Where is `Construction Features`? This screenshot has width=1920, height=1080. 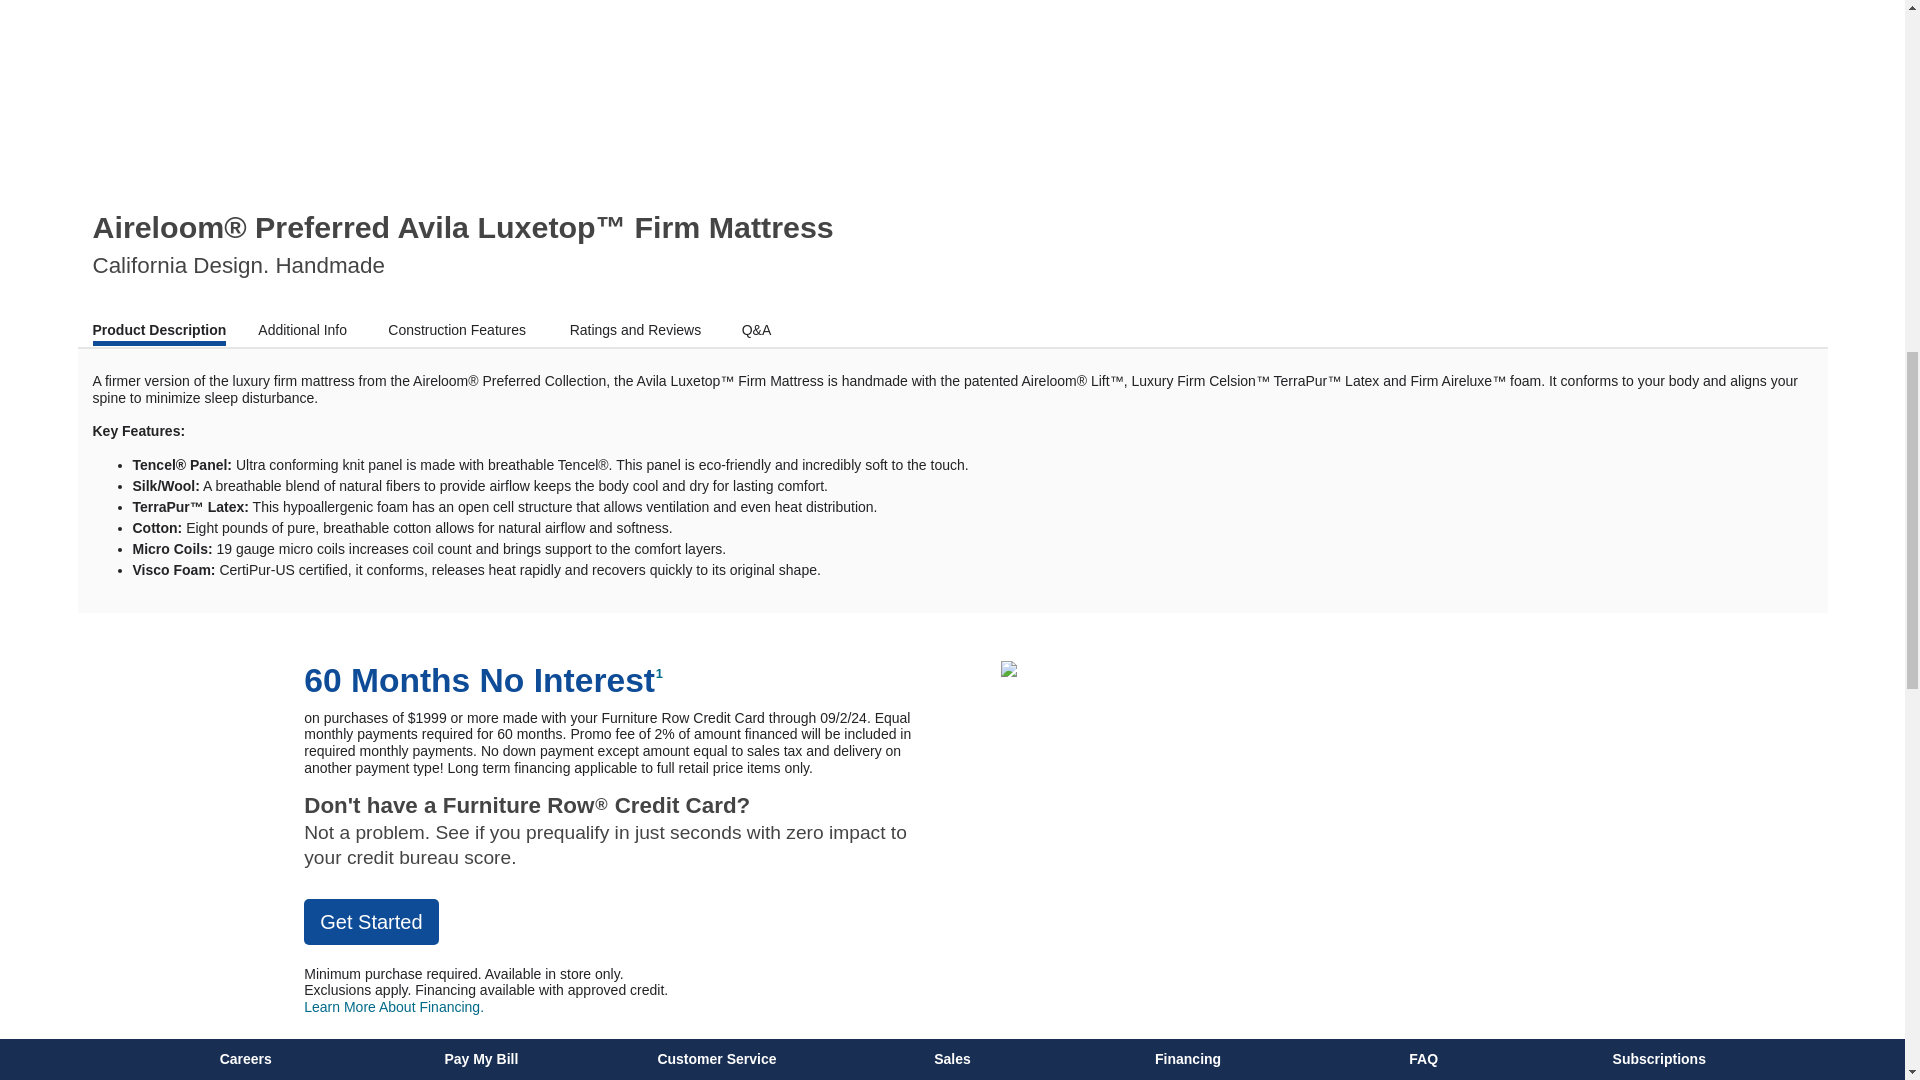
Construction Features is located at coordinates (462, 330).